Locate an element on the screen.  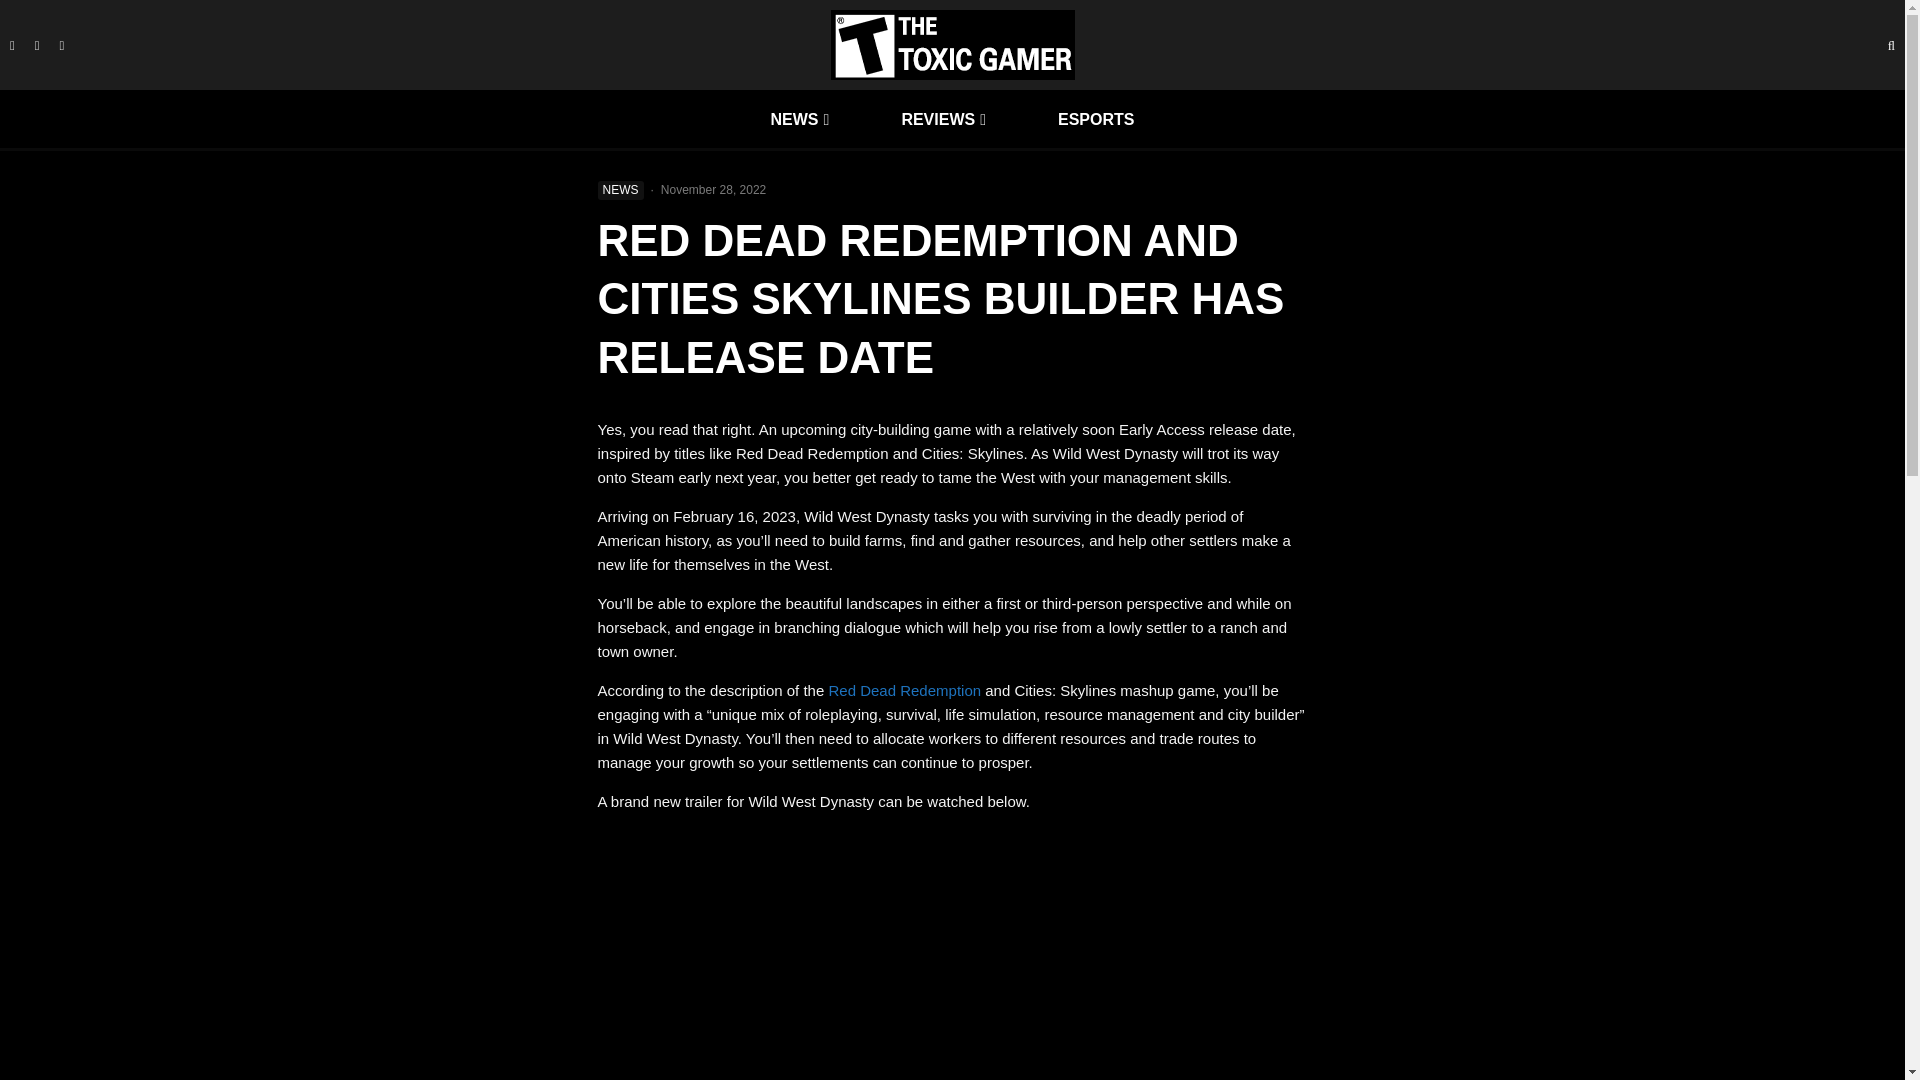
NEWS is located at coordinates (620, 190).